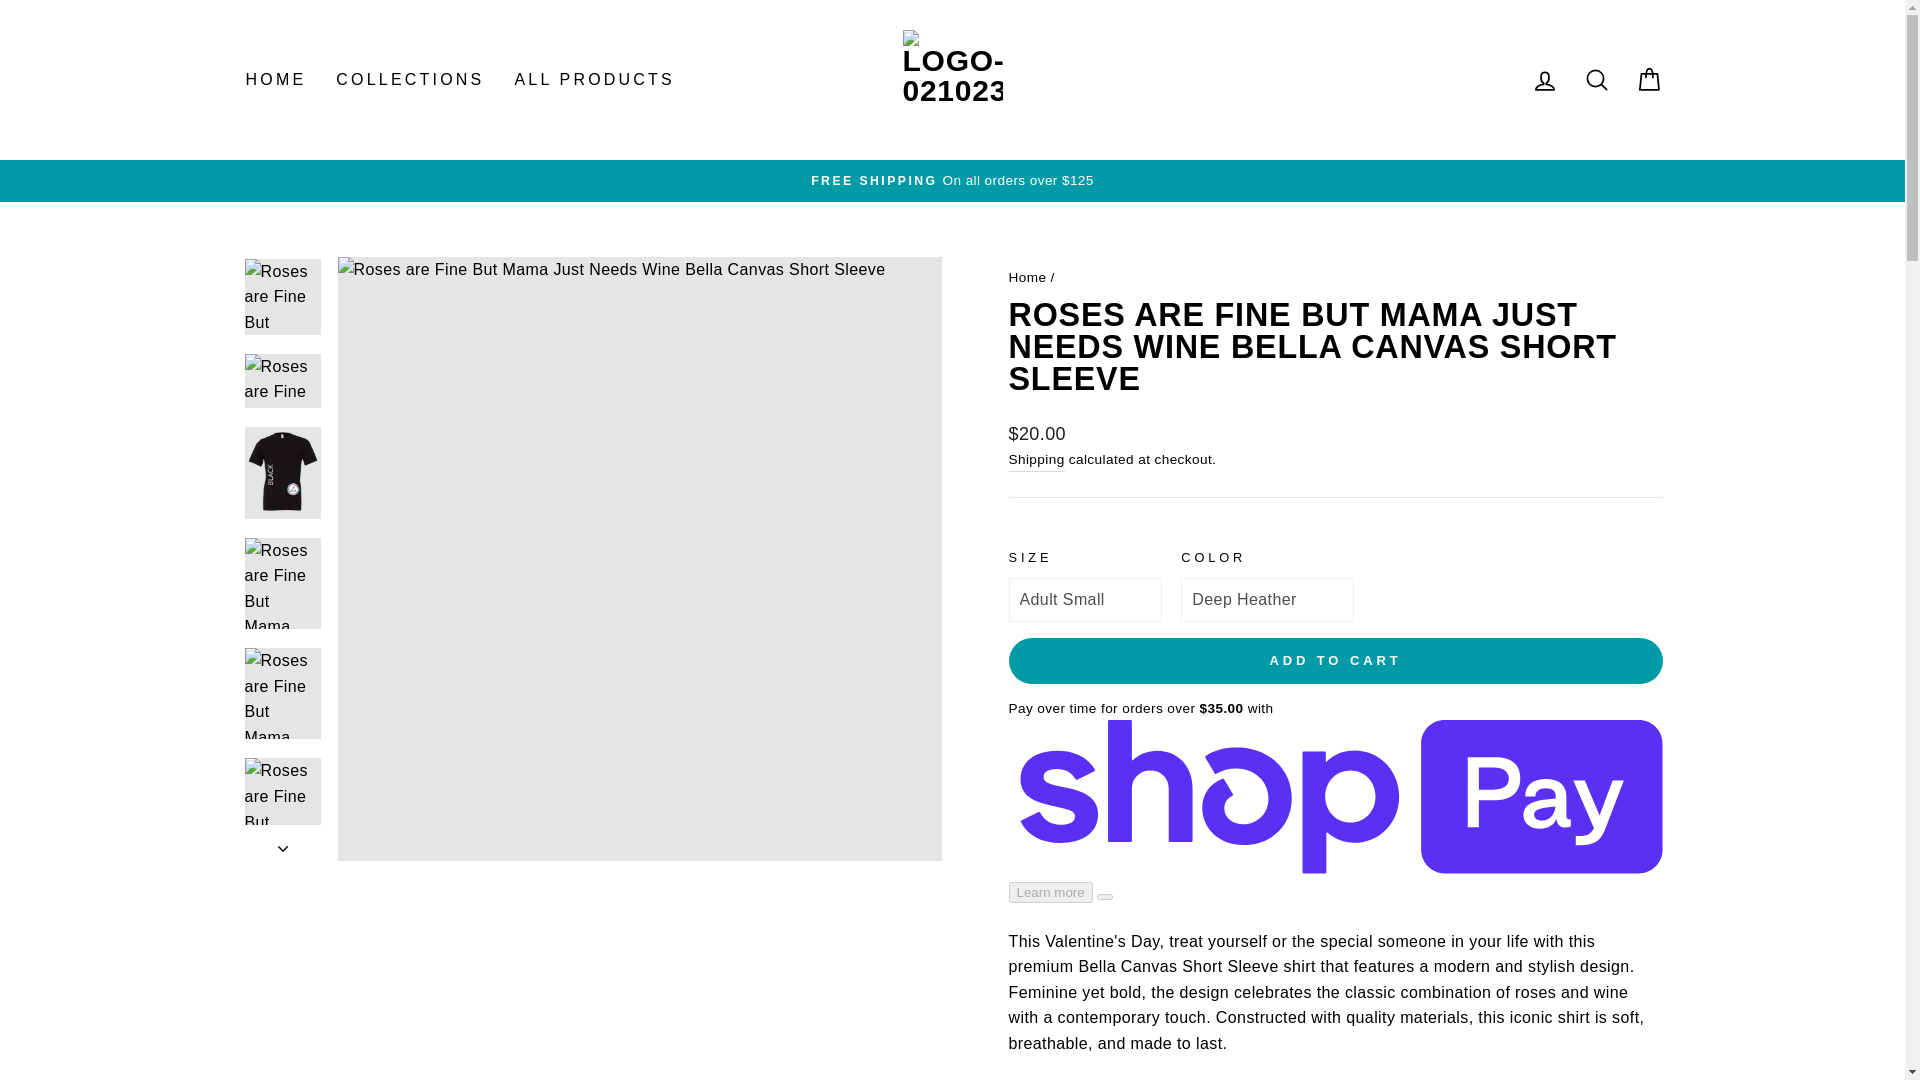 This screenshot has height=1080, width=1920. Describe the element at coordinates (1027, 278) in the screenshot. I see `Back to the frontpage` at that location.